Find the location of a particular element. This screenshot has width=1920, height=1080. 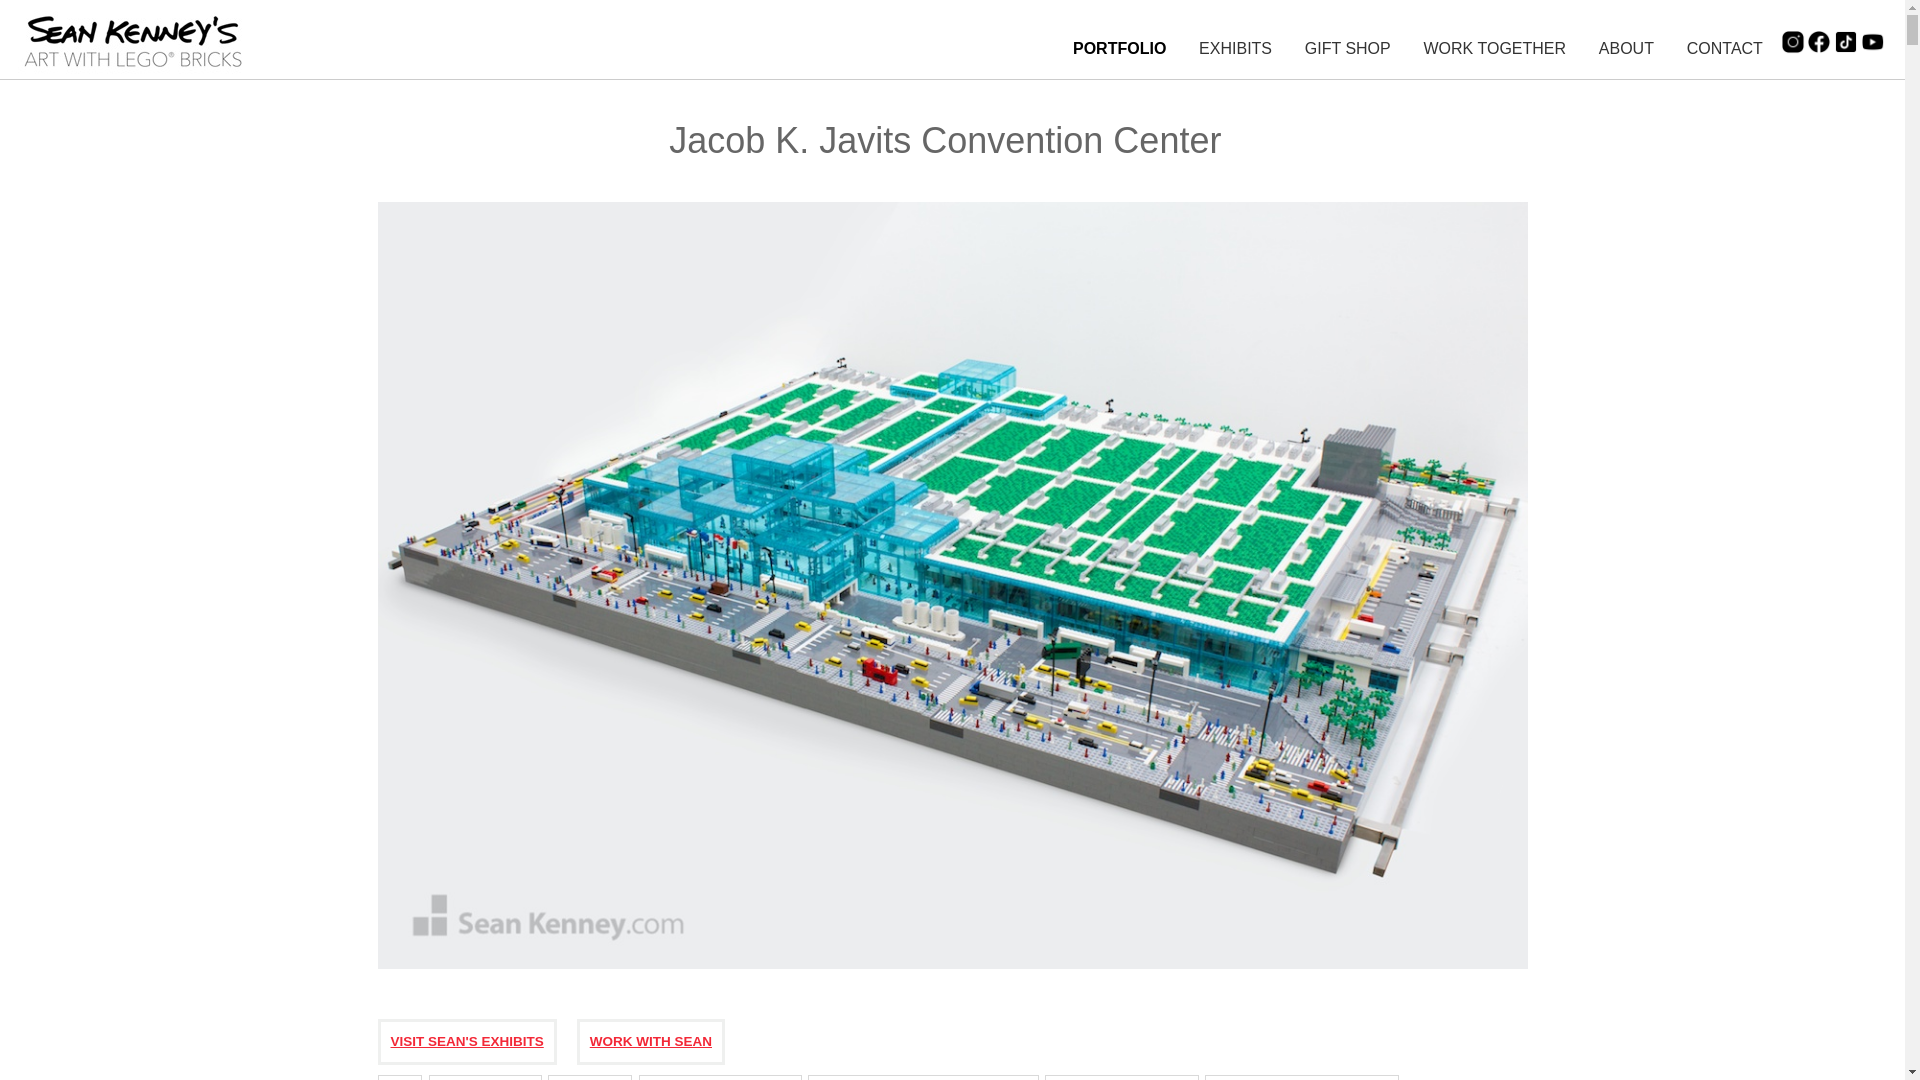

ABOUT is located at coordinates (1626, 48).